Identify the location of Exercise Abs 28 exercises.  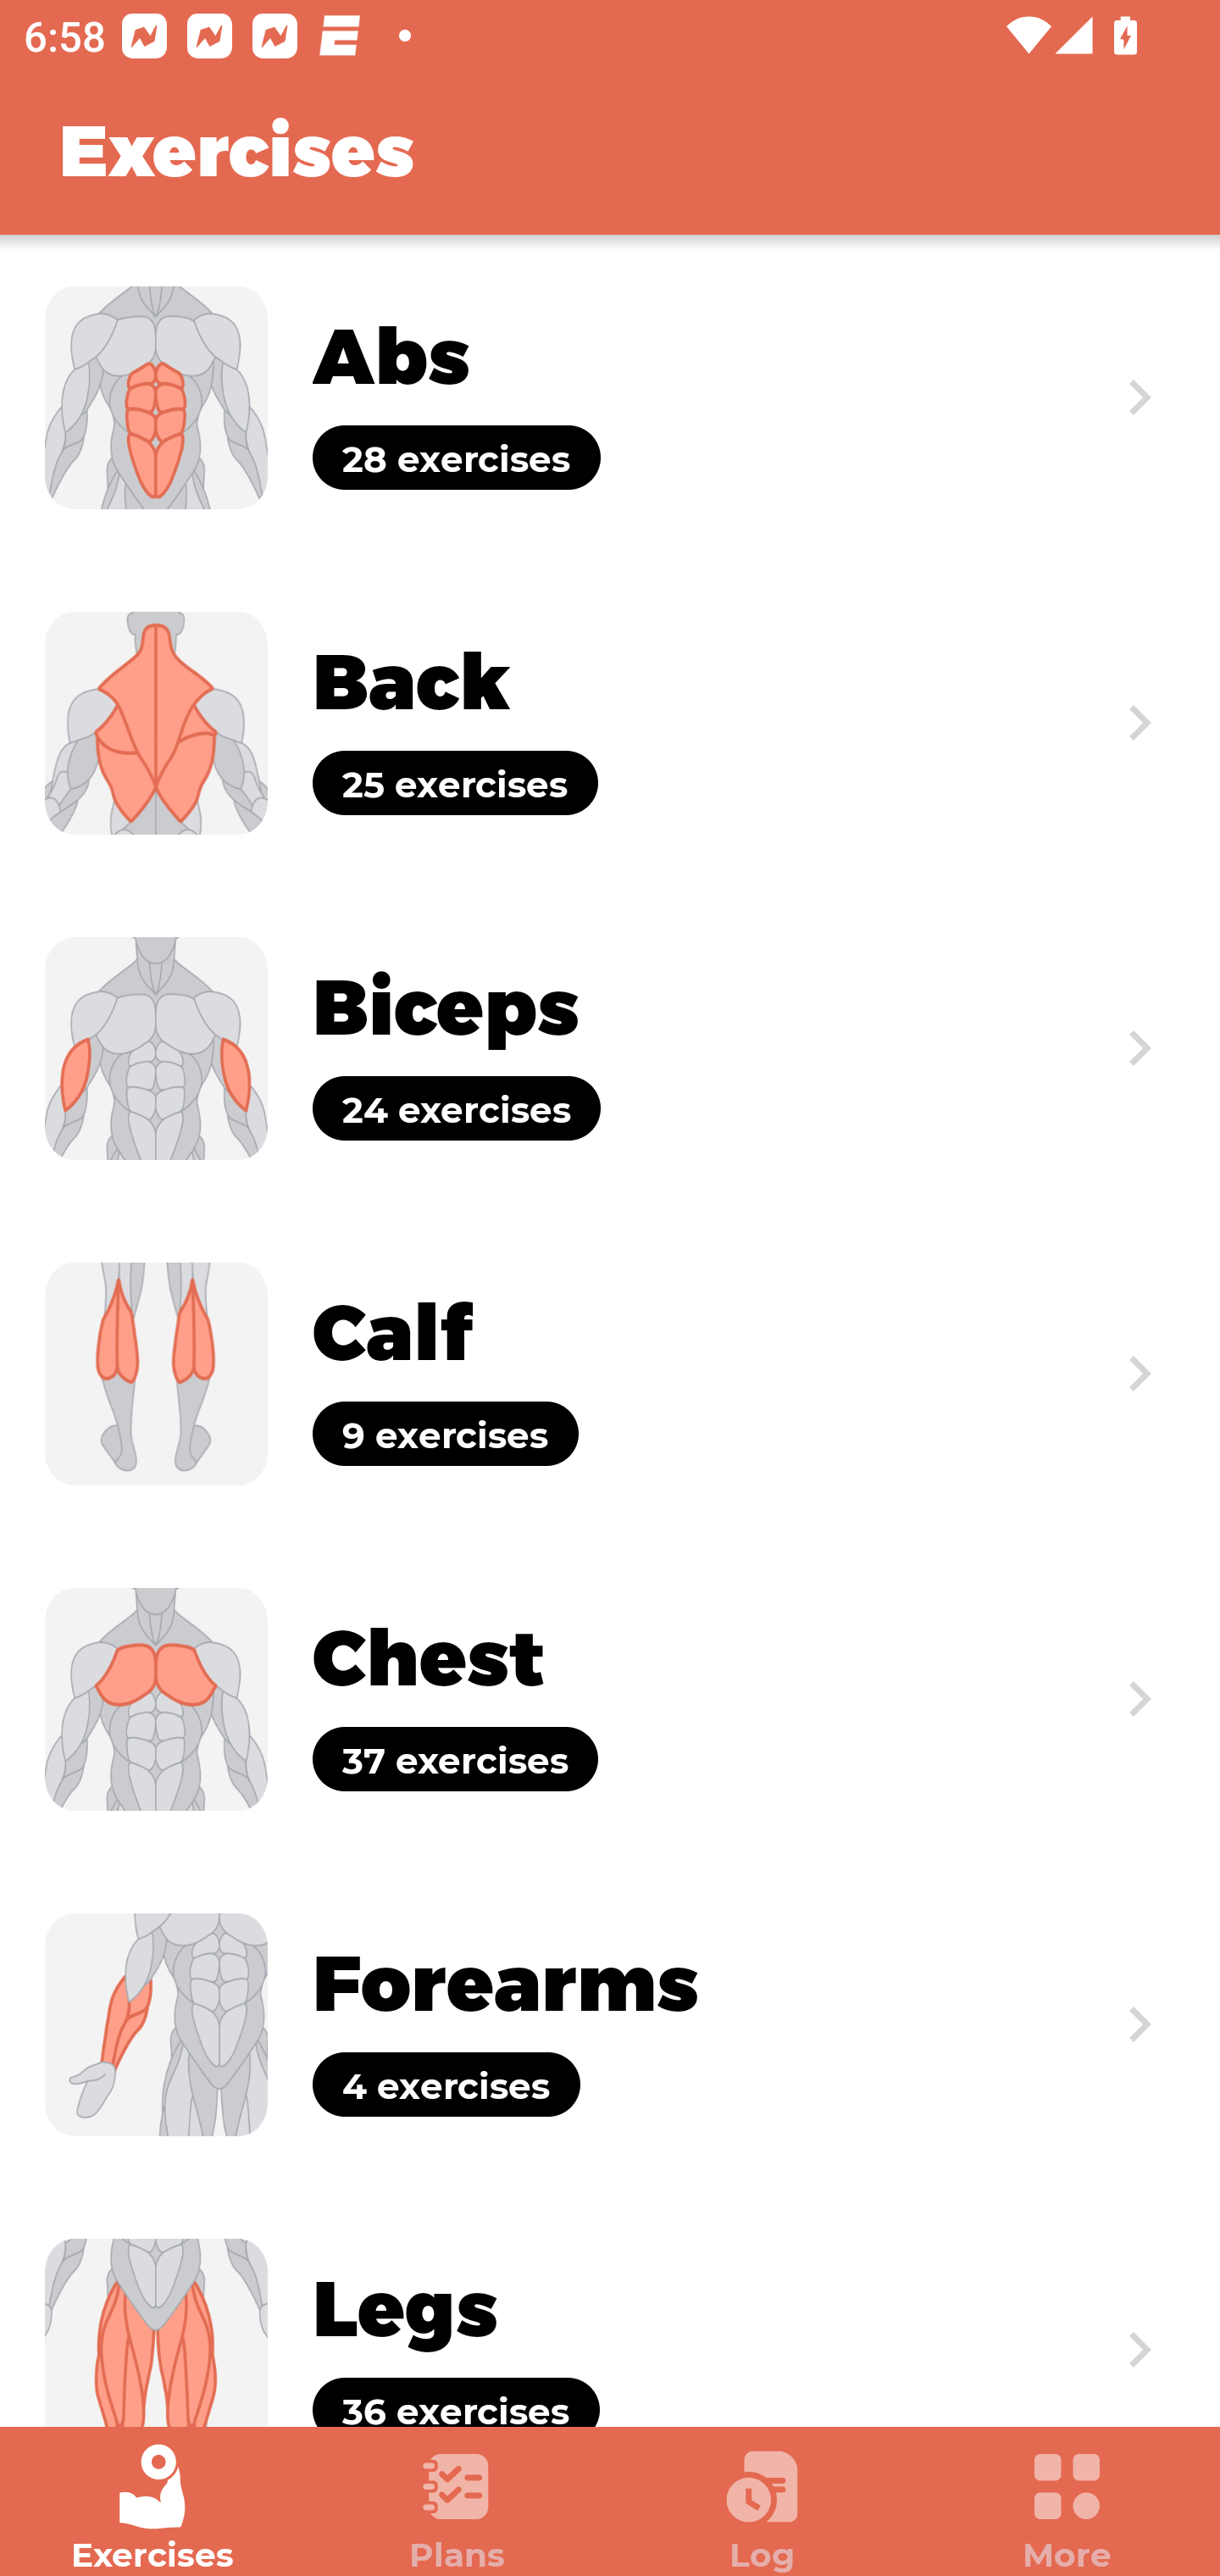
(610, 397).